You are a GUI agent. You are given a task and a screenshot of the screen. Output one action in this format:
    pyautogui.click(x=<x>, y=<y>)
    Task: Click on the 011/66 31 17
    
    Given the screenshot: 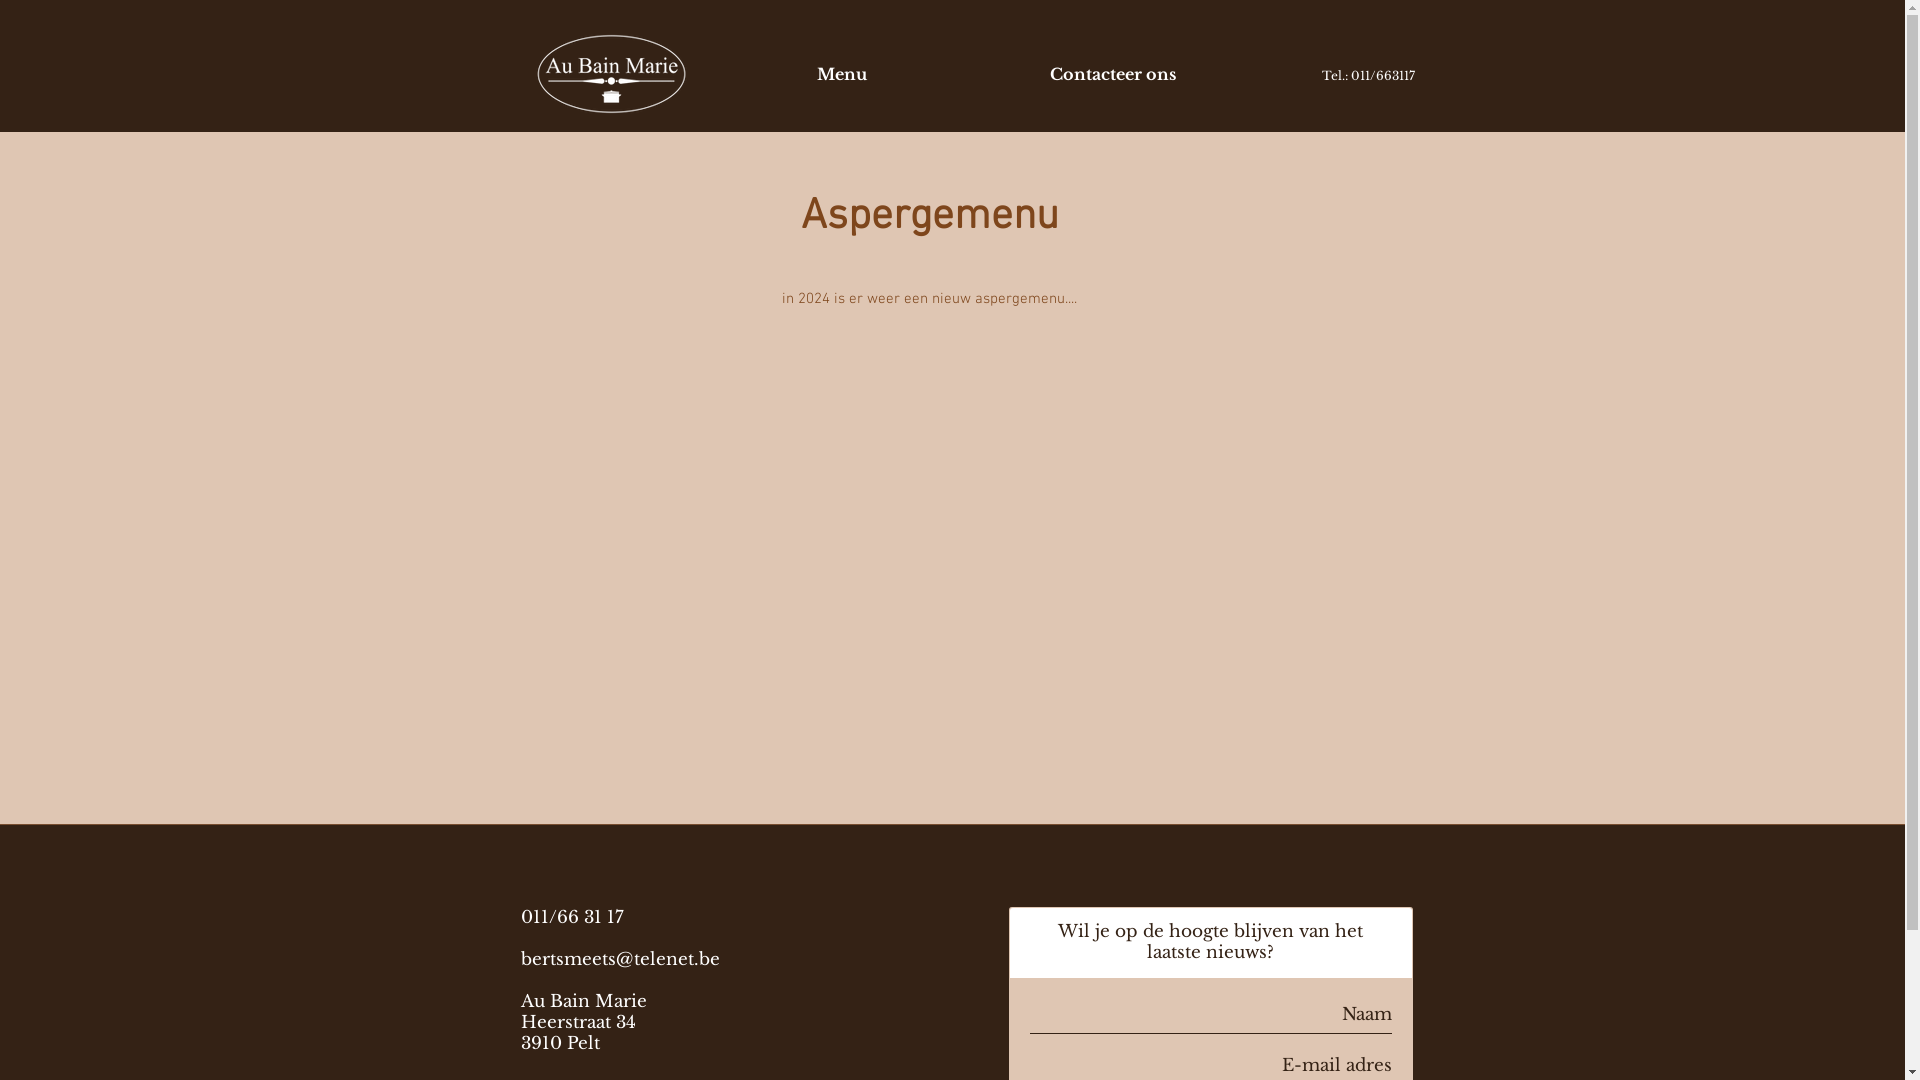 What is the action you would take?
    pyautogui.click(x=572, y=918)
    